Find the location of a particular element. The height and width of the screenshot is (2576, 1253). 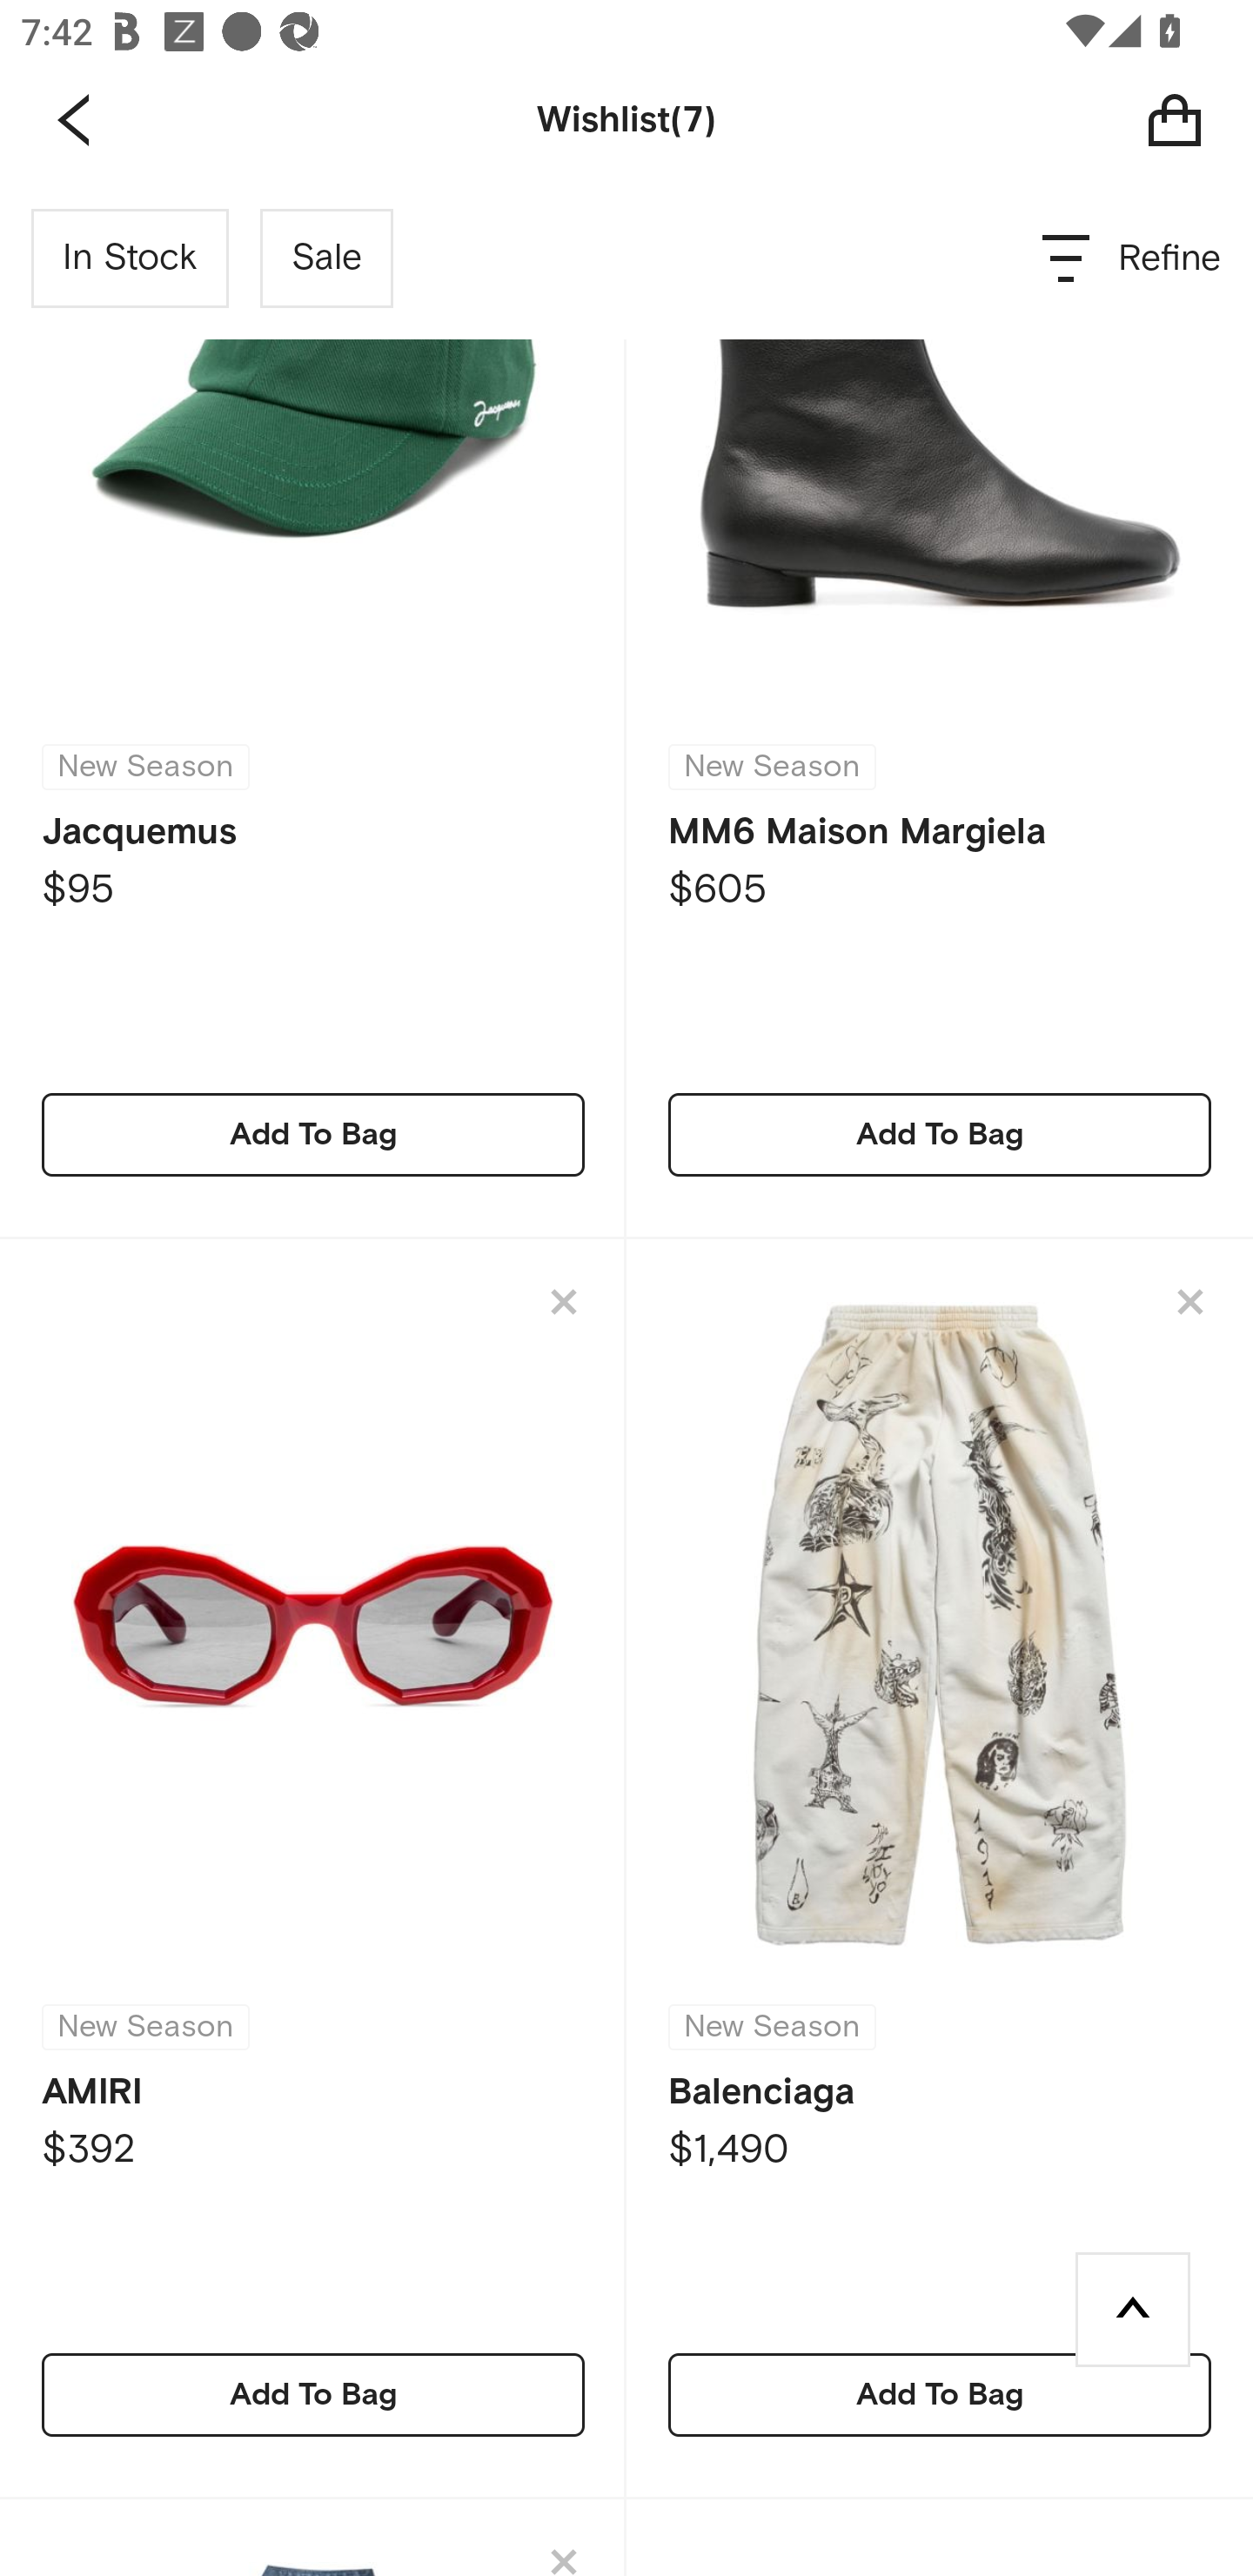

Add To Bag is located at coordinates (313, 2393).